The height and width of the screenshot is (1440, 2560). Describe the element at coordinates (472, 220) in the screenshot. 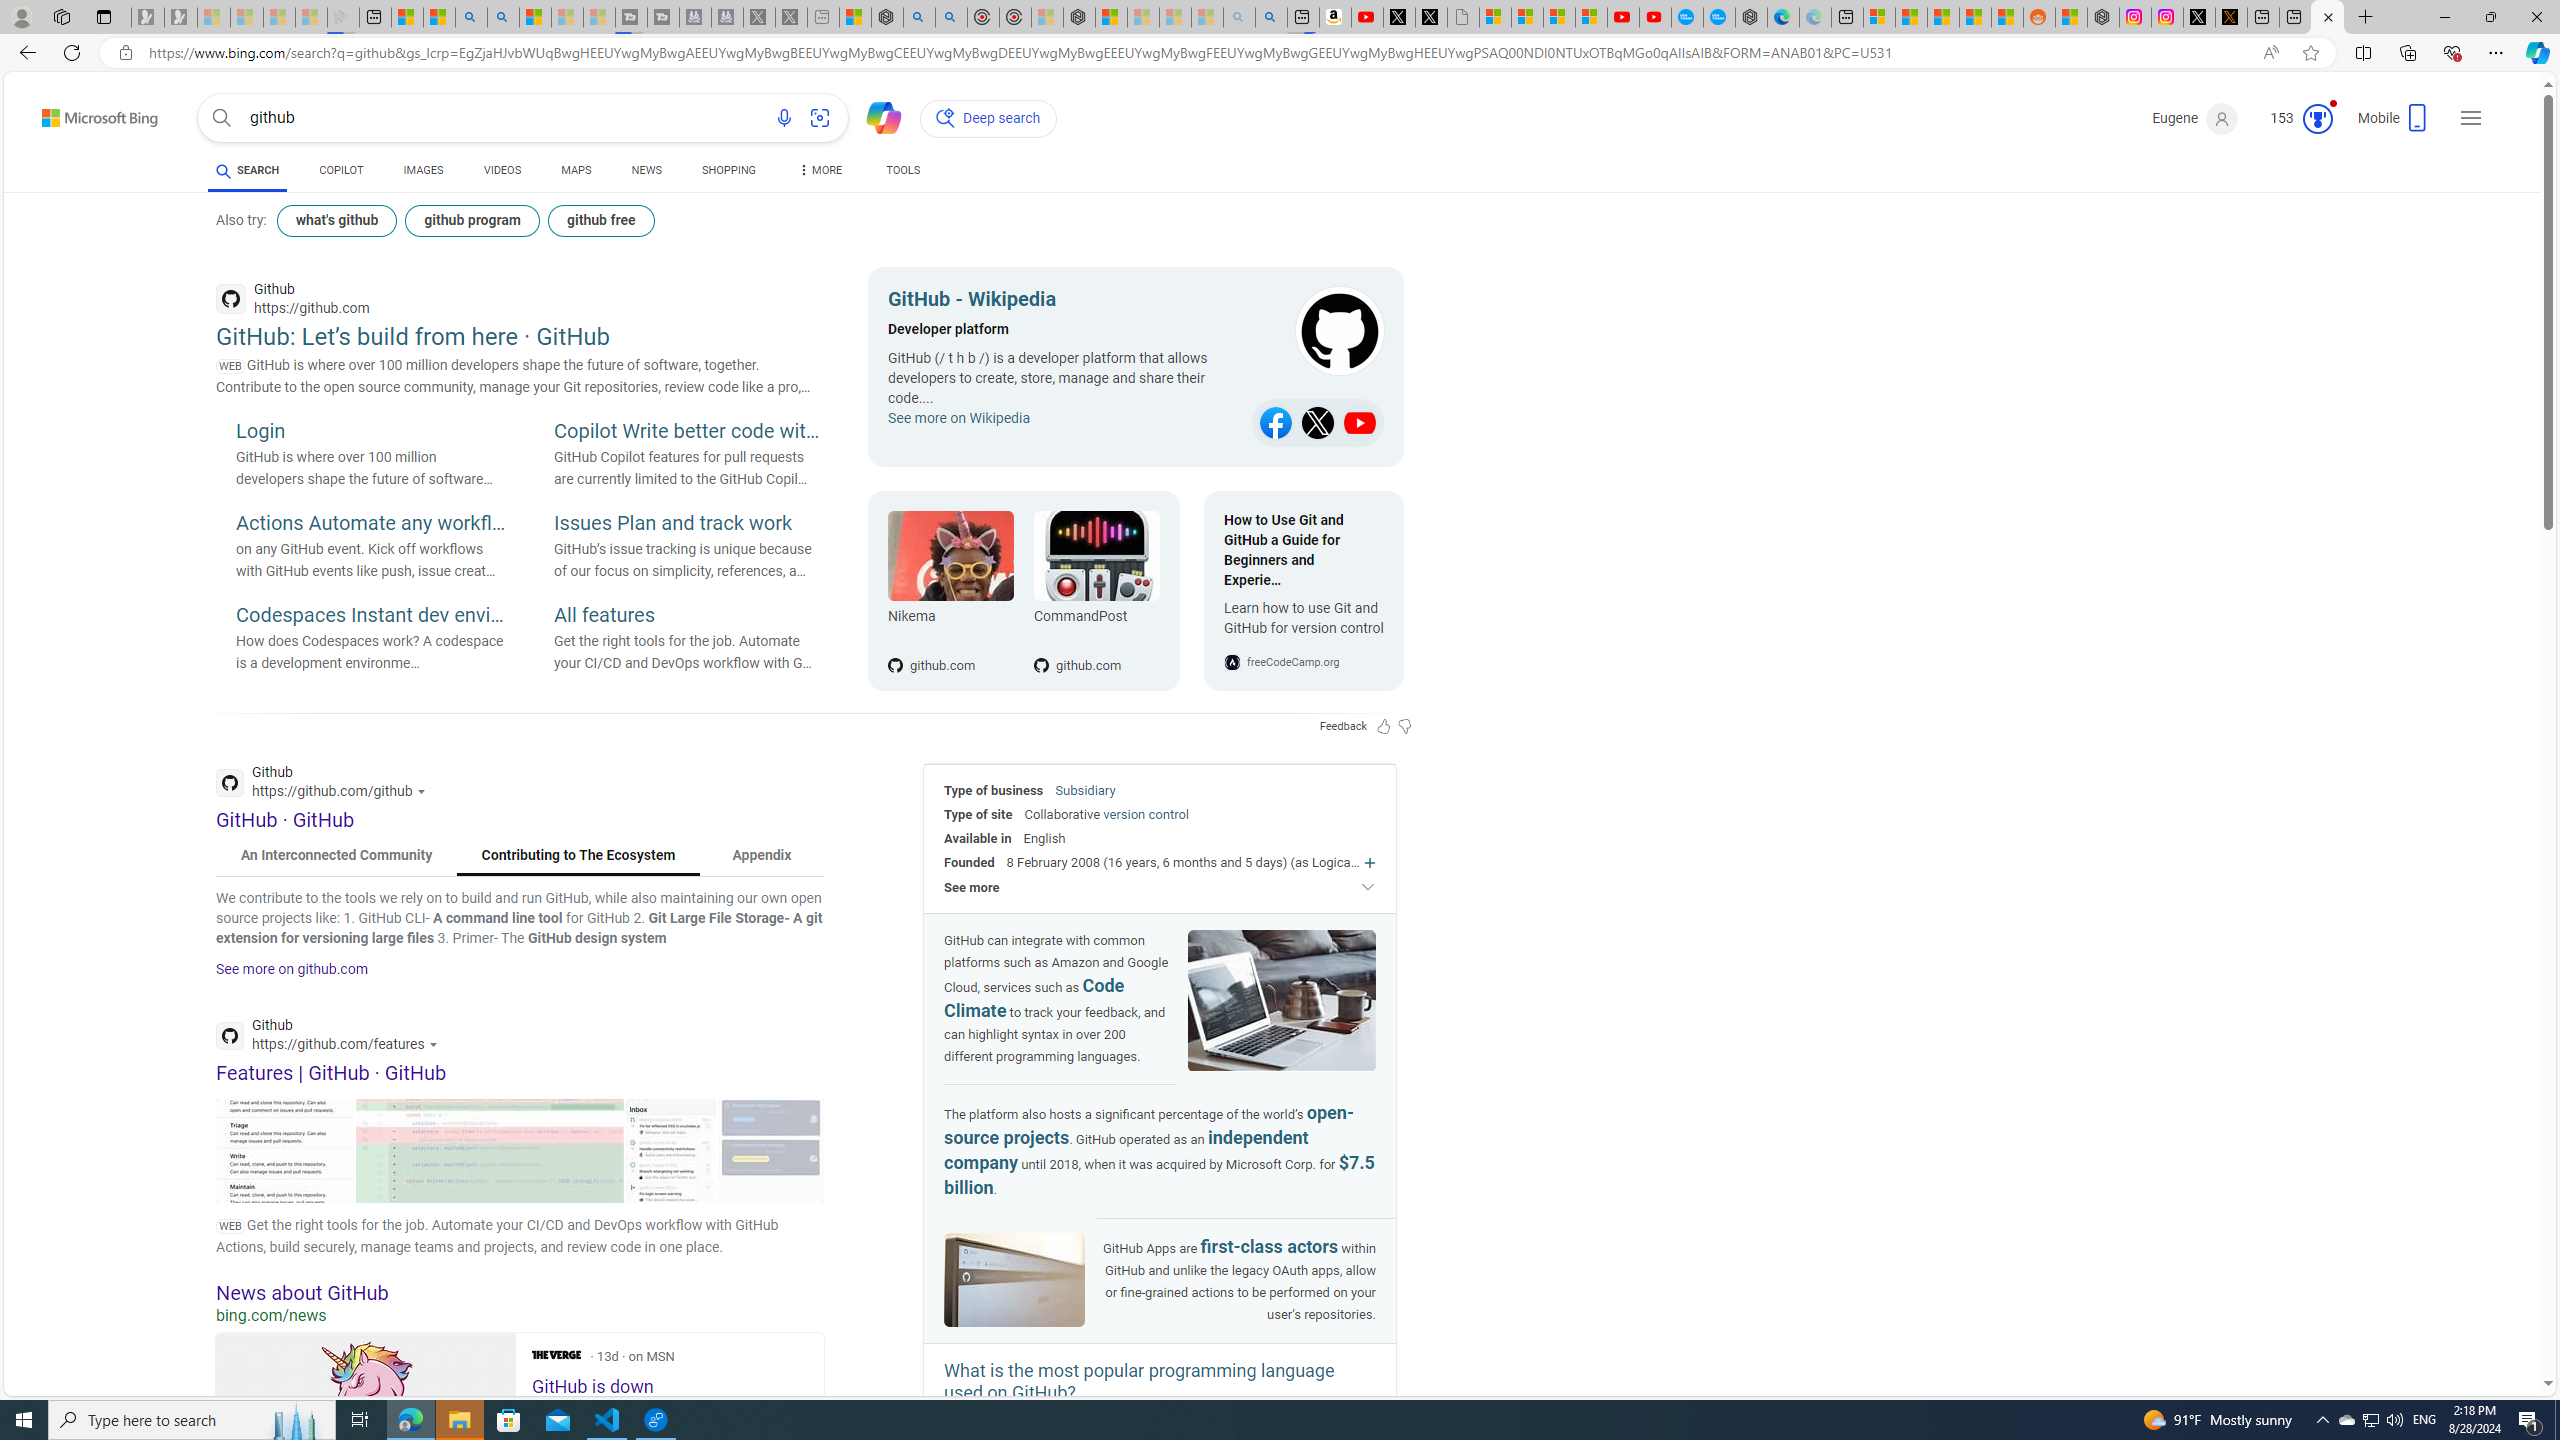

I see `github program` at that location.